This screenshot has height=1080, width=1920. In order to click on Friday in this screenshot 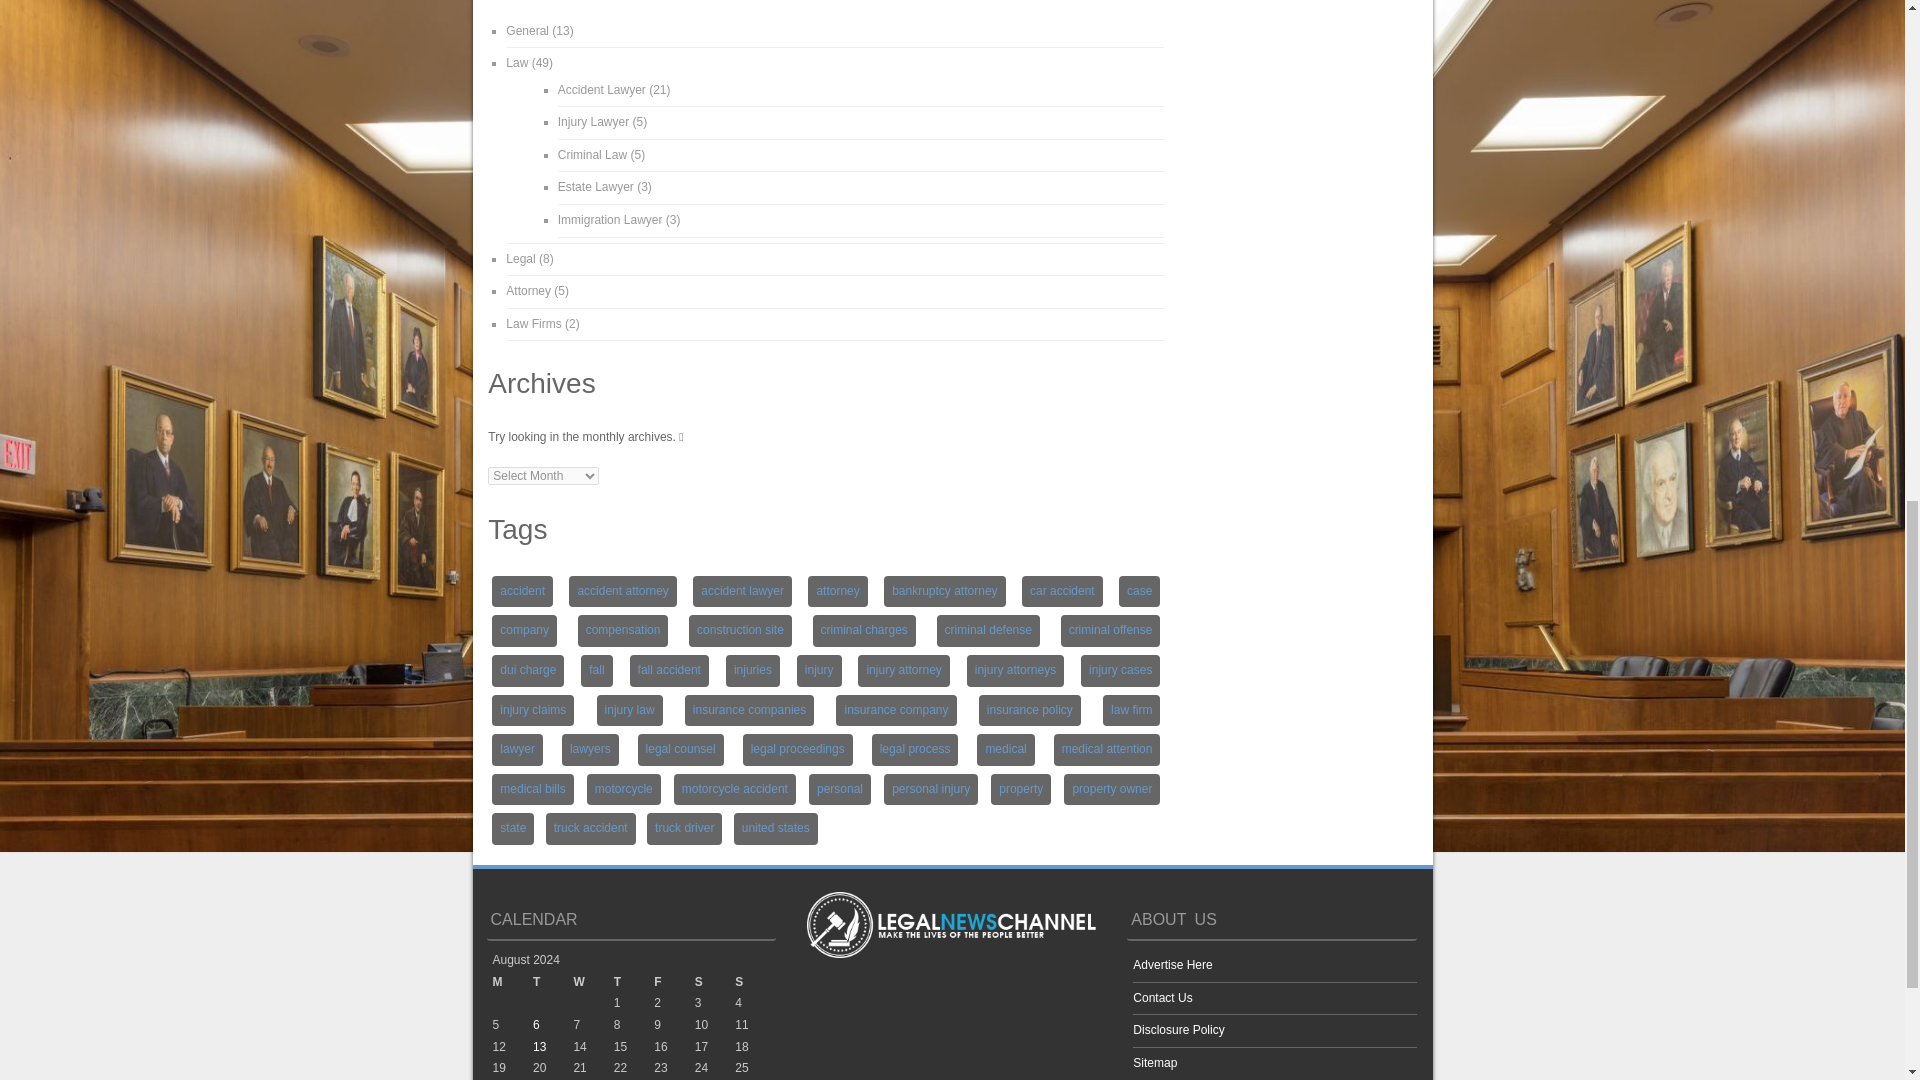, I will do `click(674, 982)`.